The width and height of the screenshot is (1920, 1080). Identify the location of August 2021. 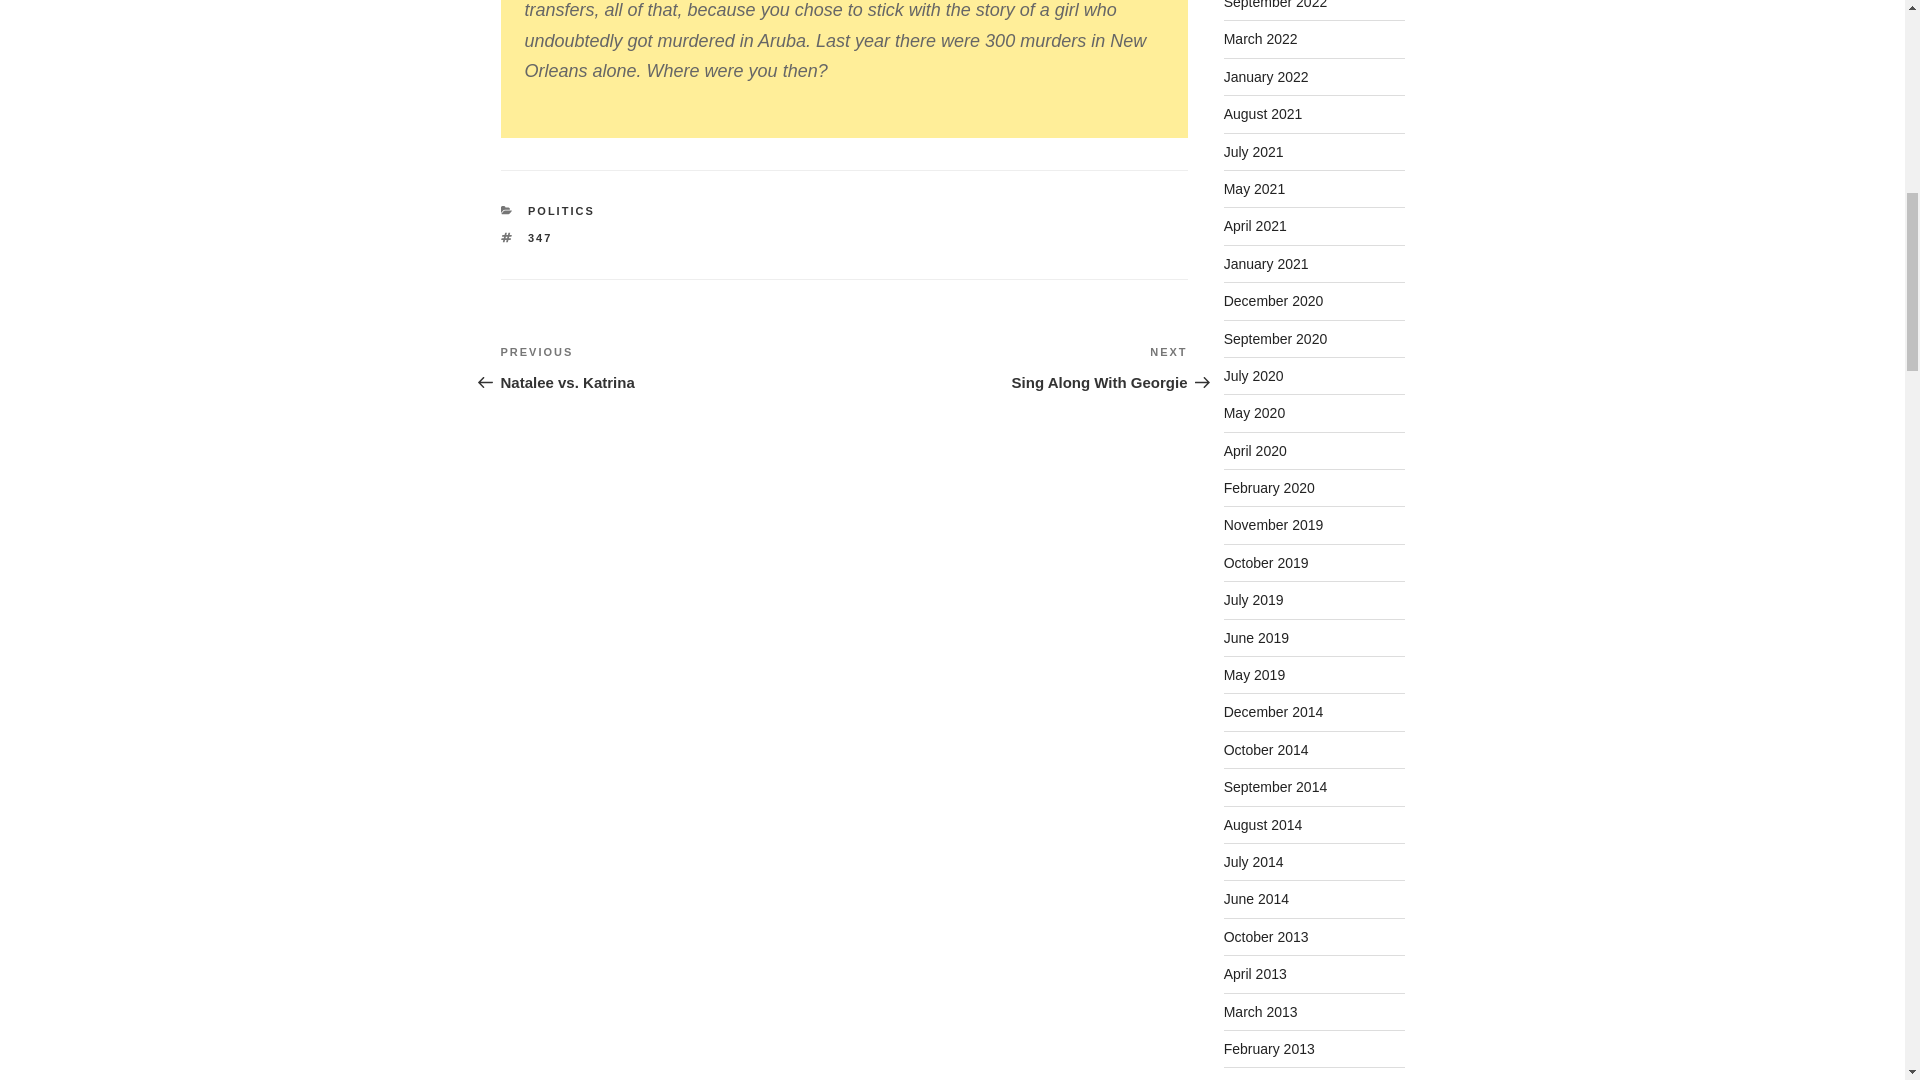
(540, 238).